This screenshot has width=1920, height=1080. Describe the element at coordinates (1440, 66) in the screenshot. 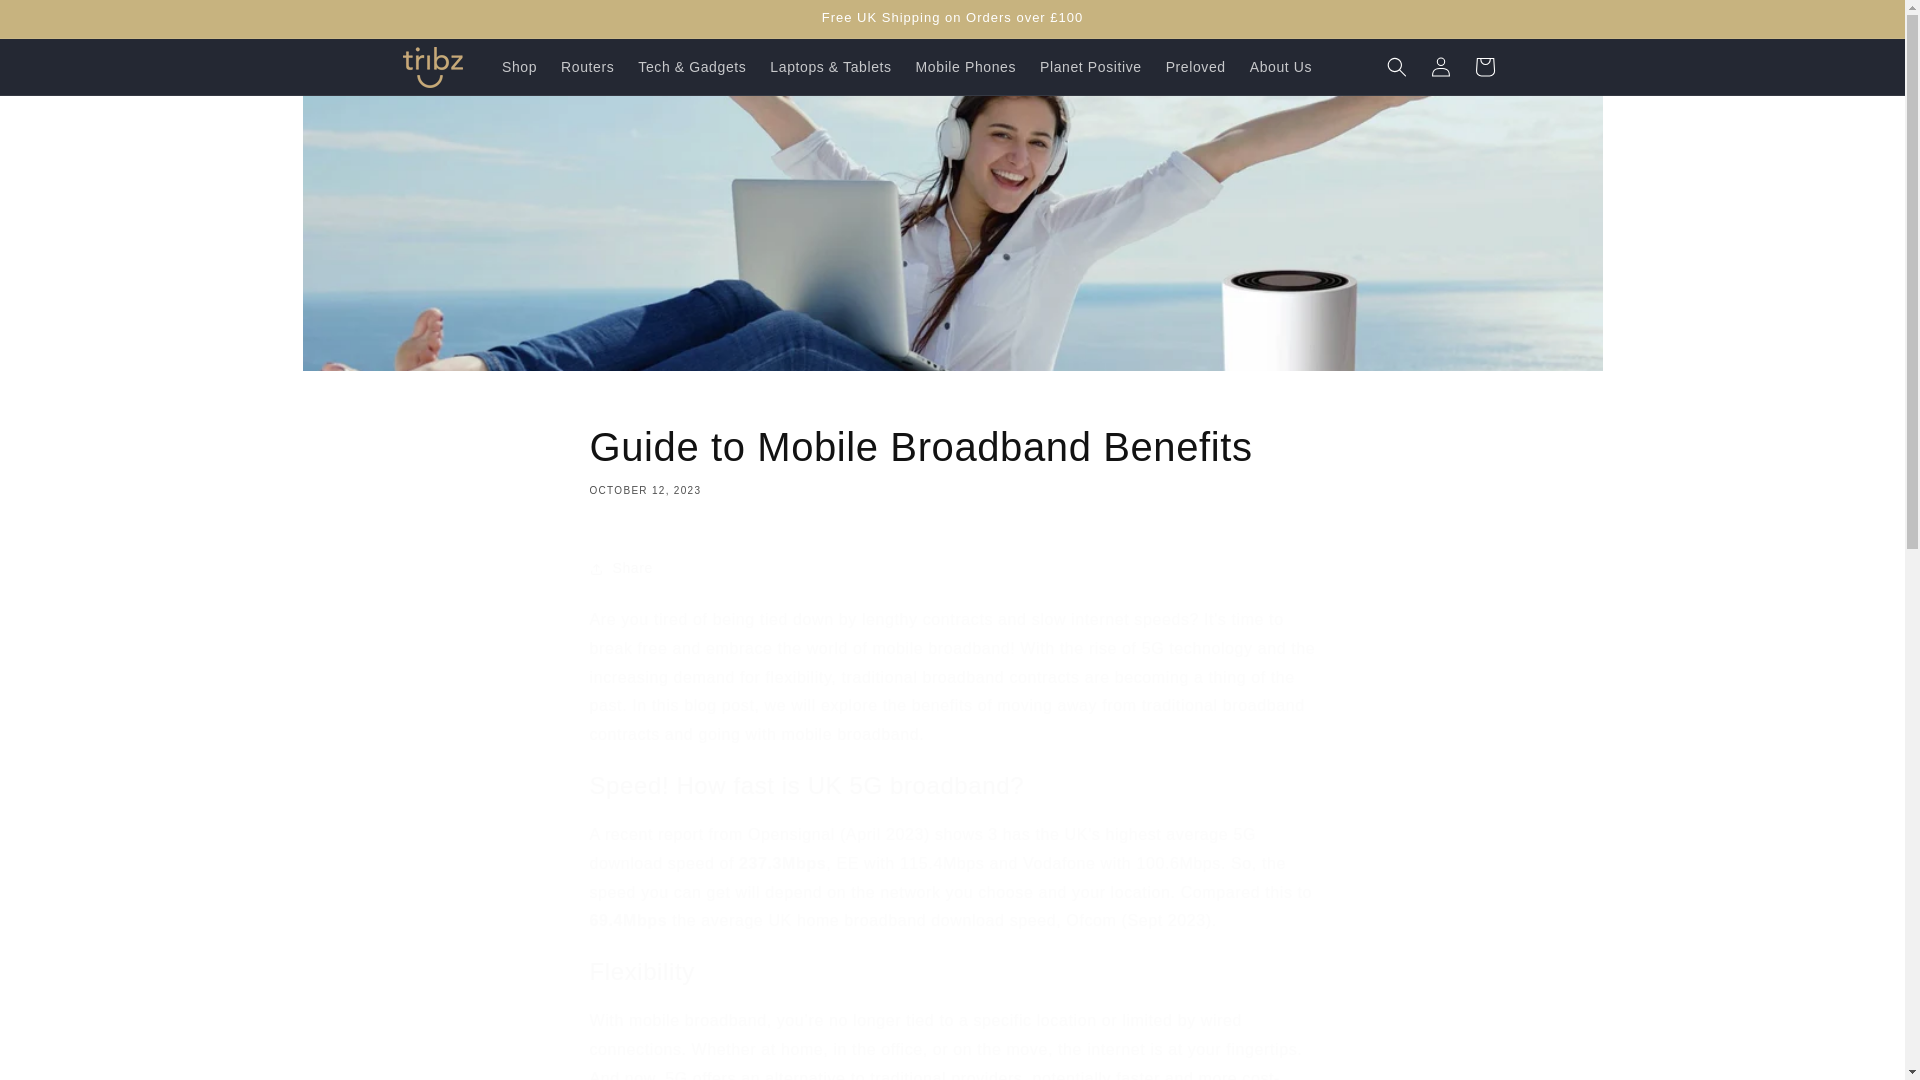

I see `Routers` at that location.